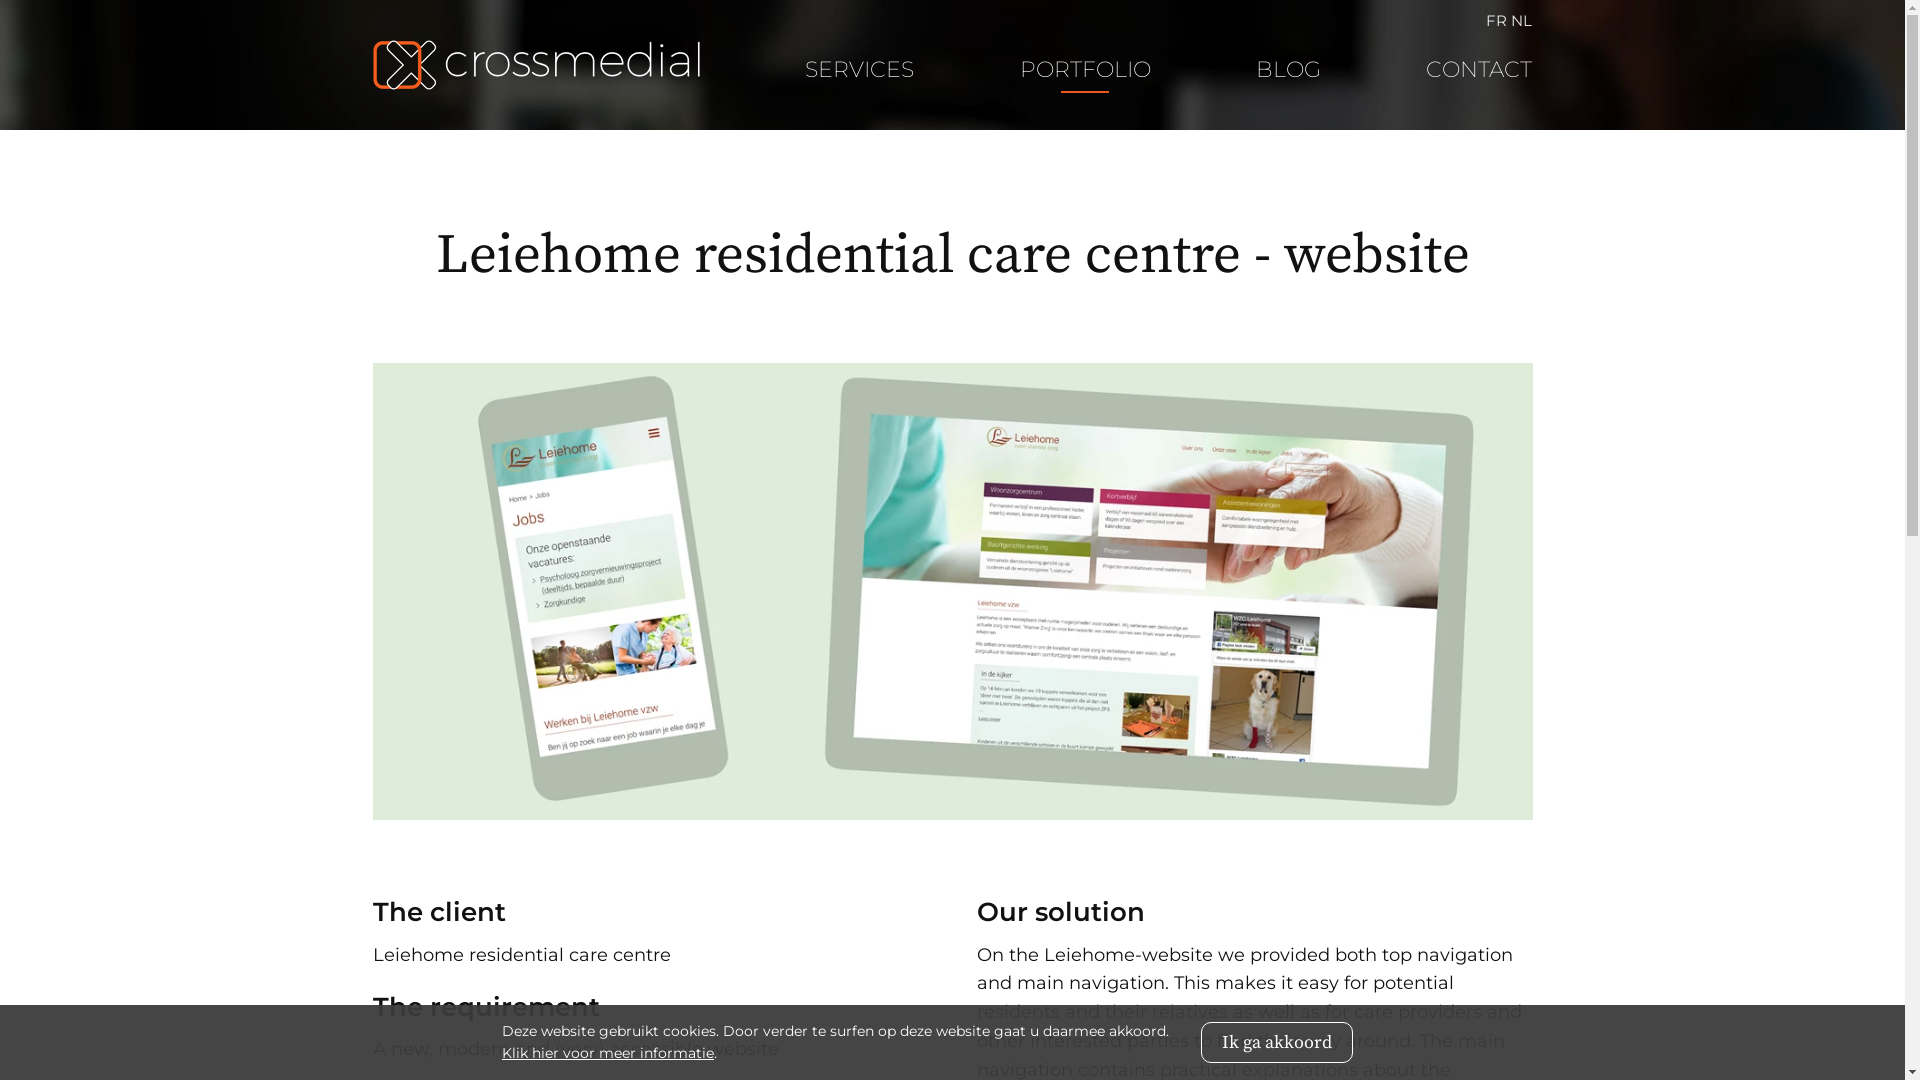  What do you see at coordinates (608, 1052) in the screenshot?
I see `Klik hier voor meer informatie` at bounding box center [608, 1052].